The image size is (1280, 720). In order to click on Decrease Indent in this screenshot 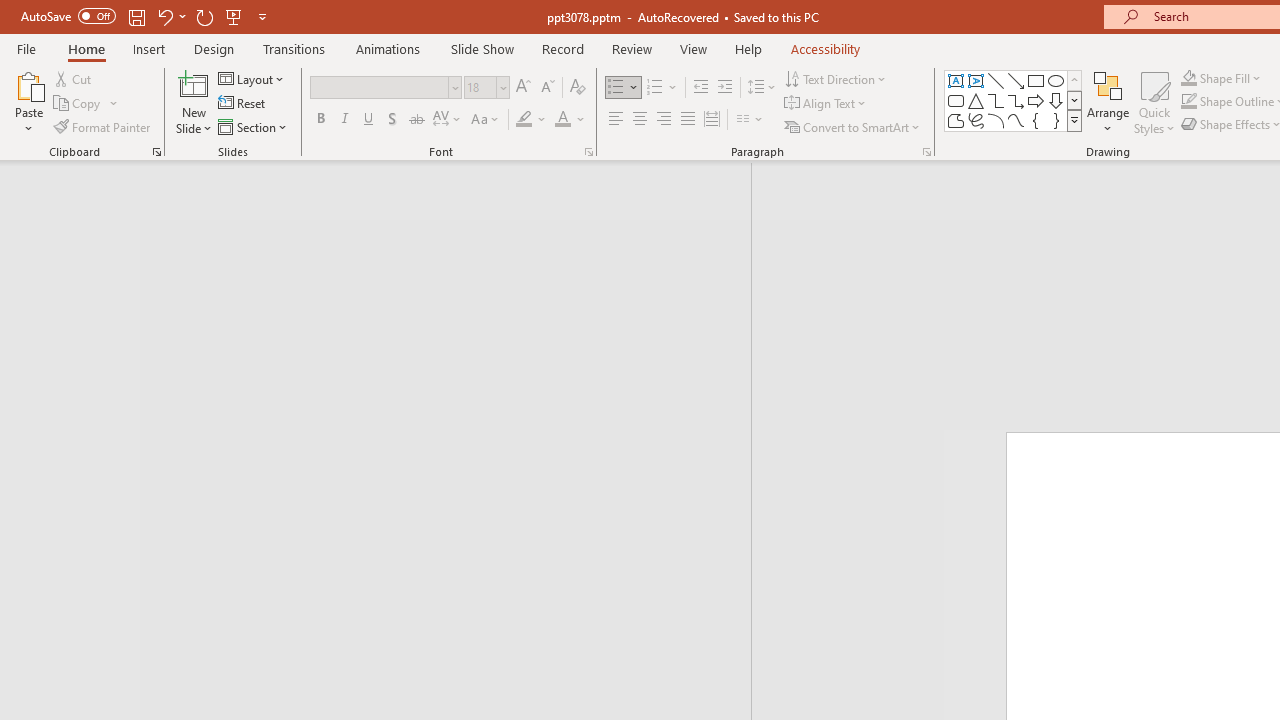, I will do `click(700, 88)`.